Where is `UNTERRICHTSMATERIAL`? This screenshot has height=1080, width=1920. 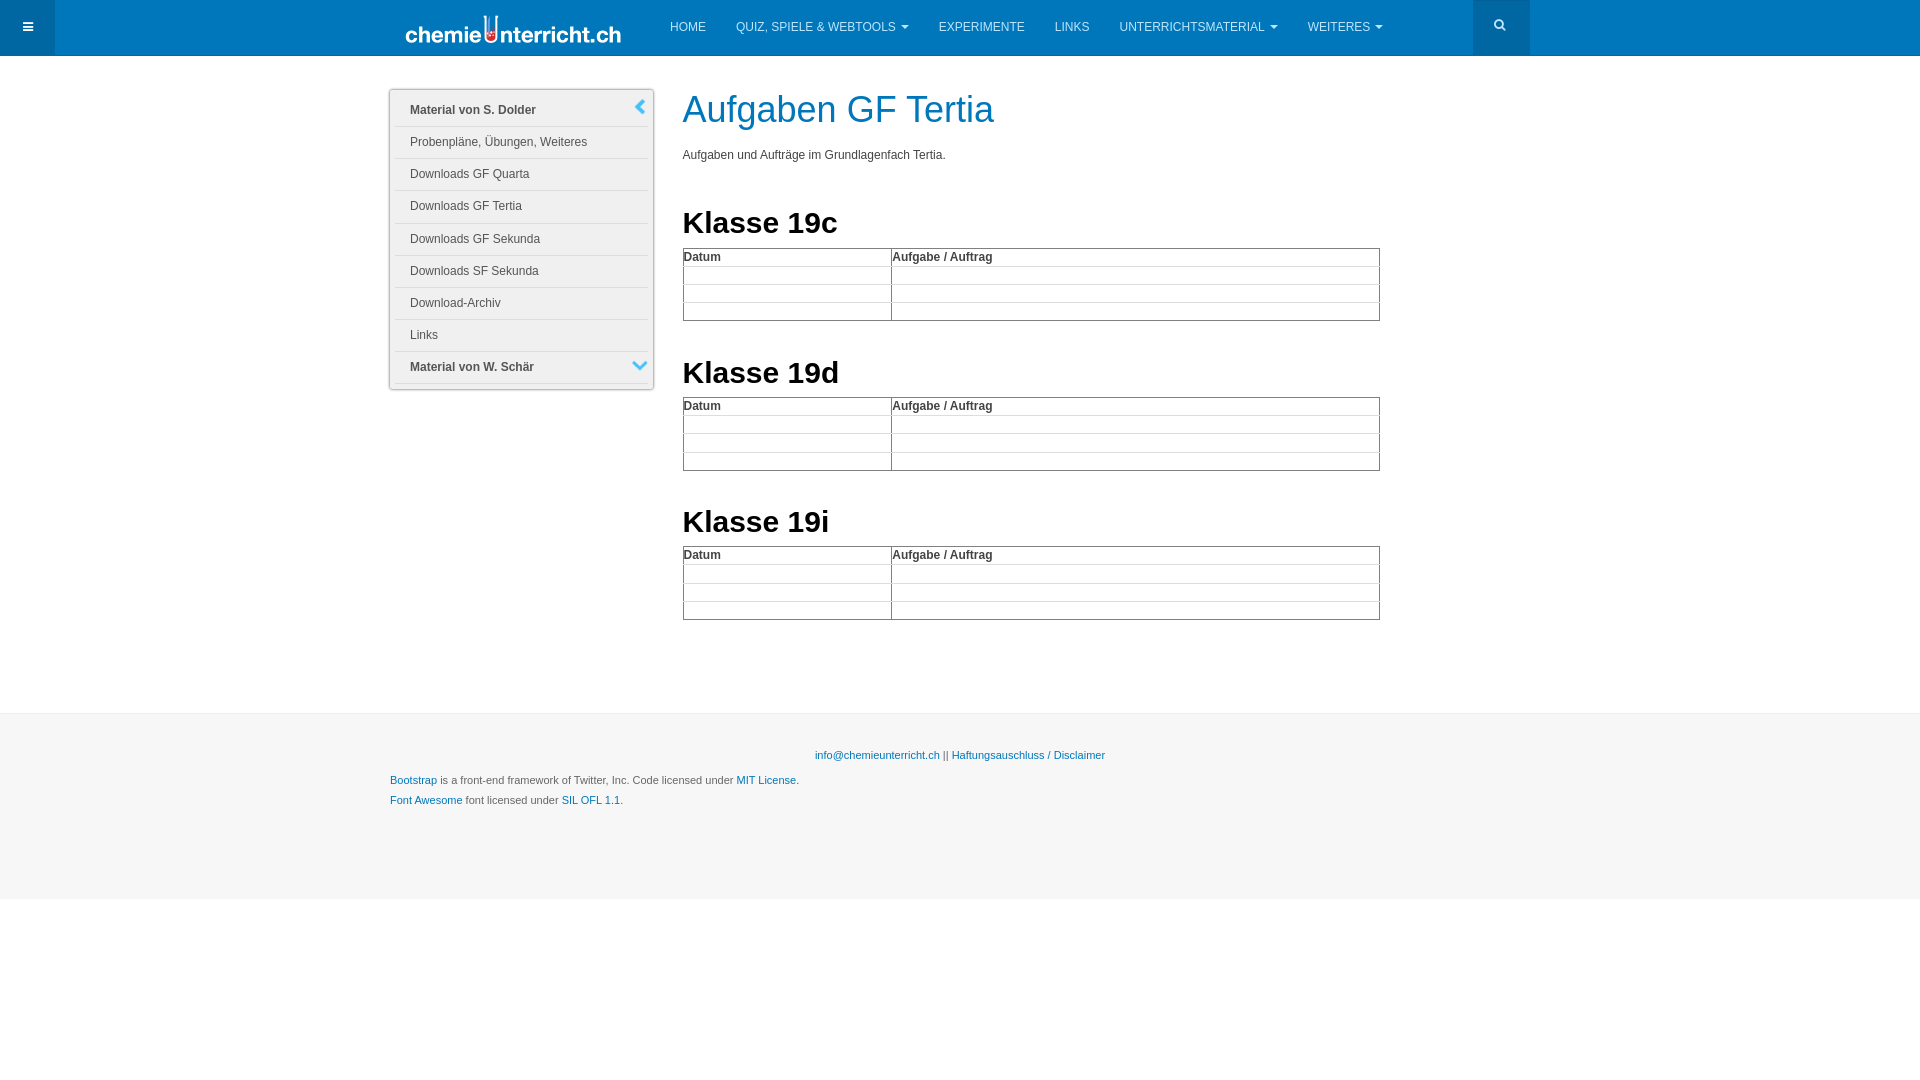
UNTERRICHTSMATERIAL is located at coordinates (1199, 28).